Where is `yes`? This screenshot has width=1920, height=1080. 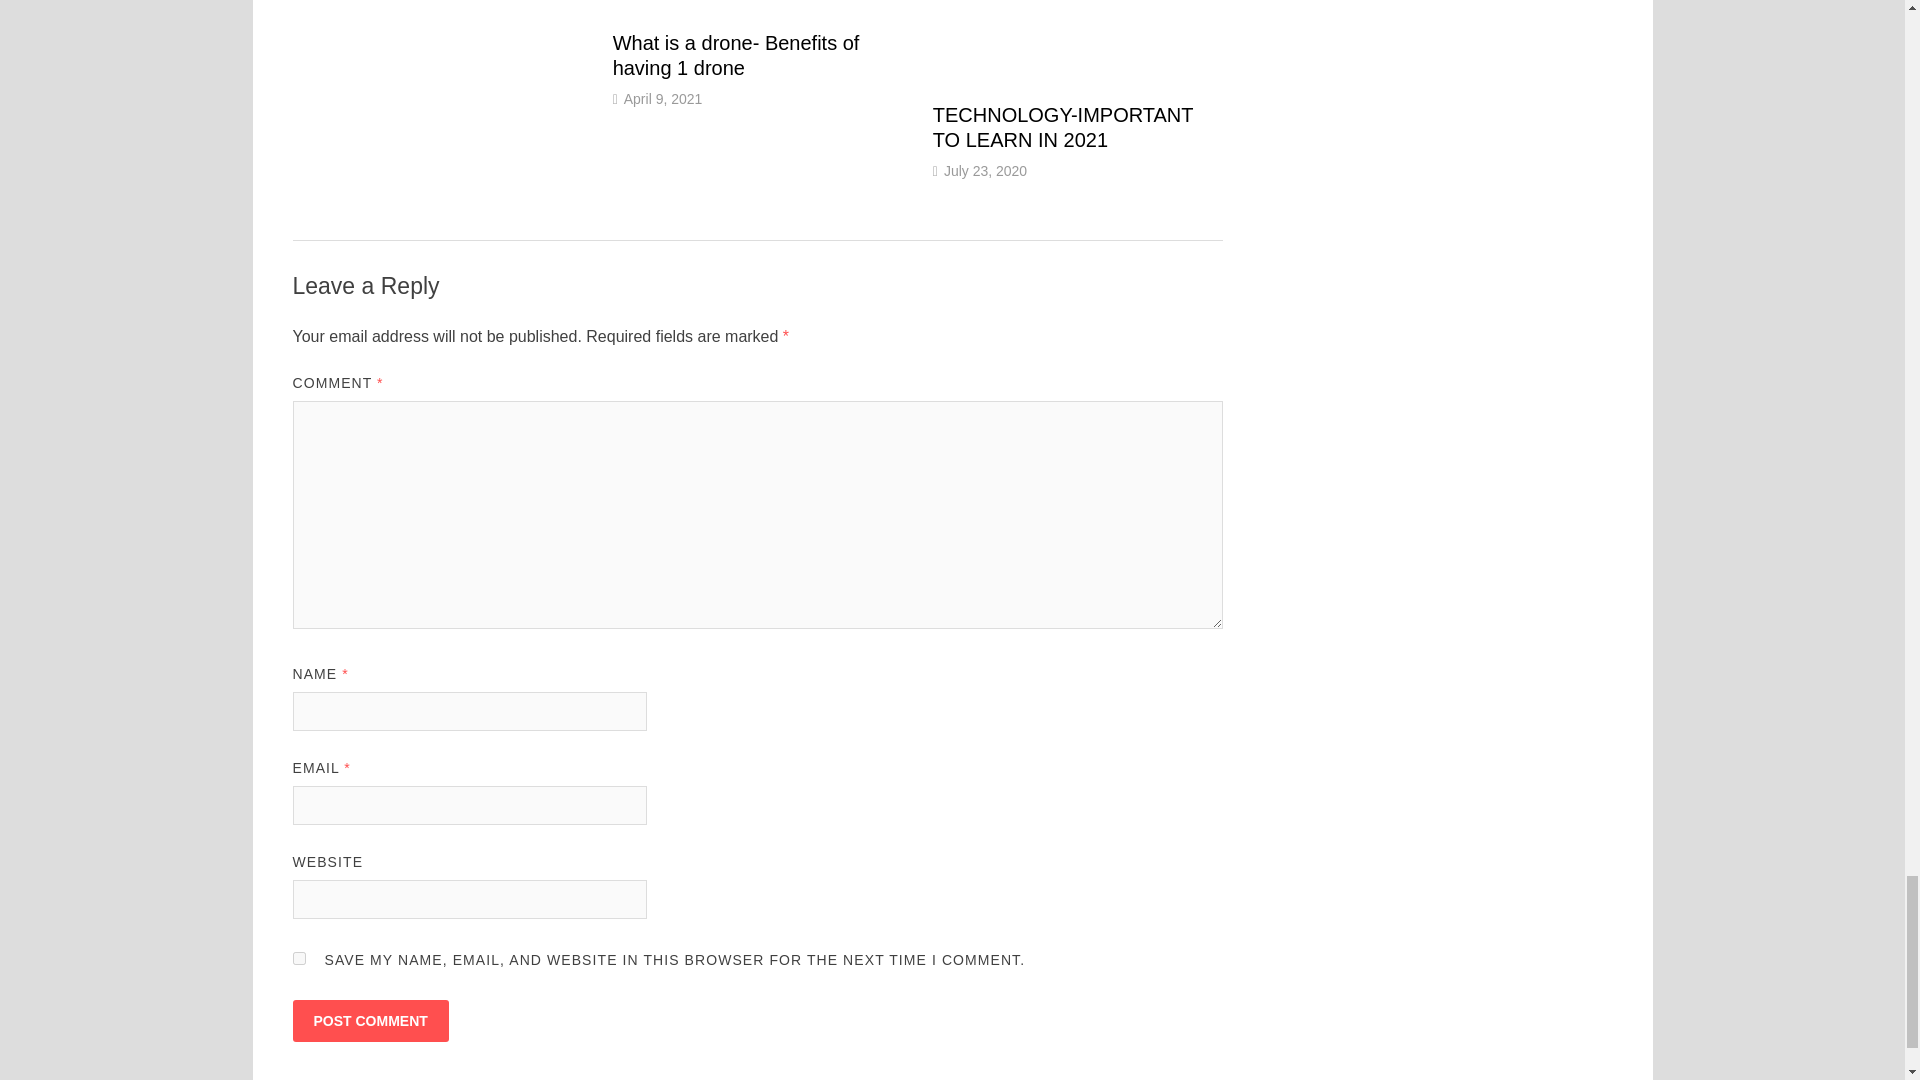 yes is located at coordinates (298, 958).